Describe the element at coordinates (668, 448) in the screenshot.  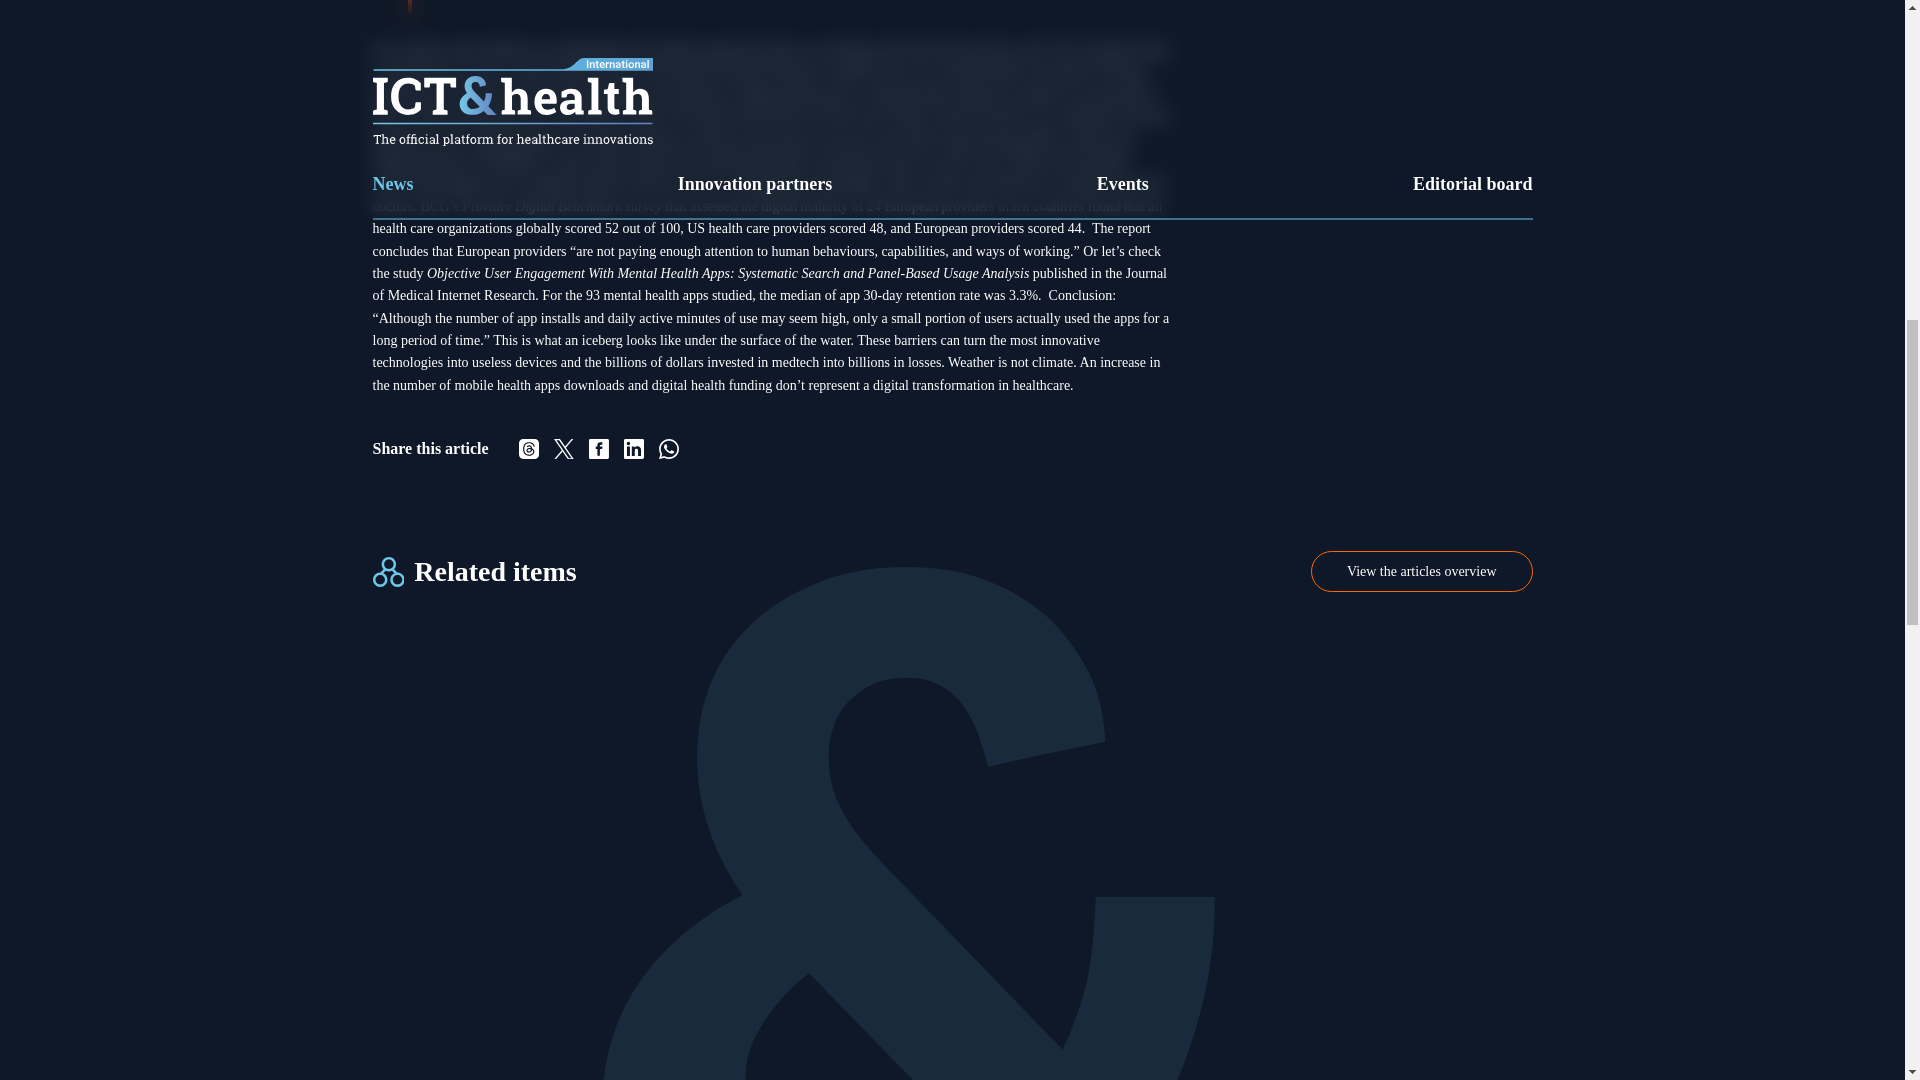
I see `Share on WhatsApp` at that location.